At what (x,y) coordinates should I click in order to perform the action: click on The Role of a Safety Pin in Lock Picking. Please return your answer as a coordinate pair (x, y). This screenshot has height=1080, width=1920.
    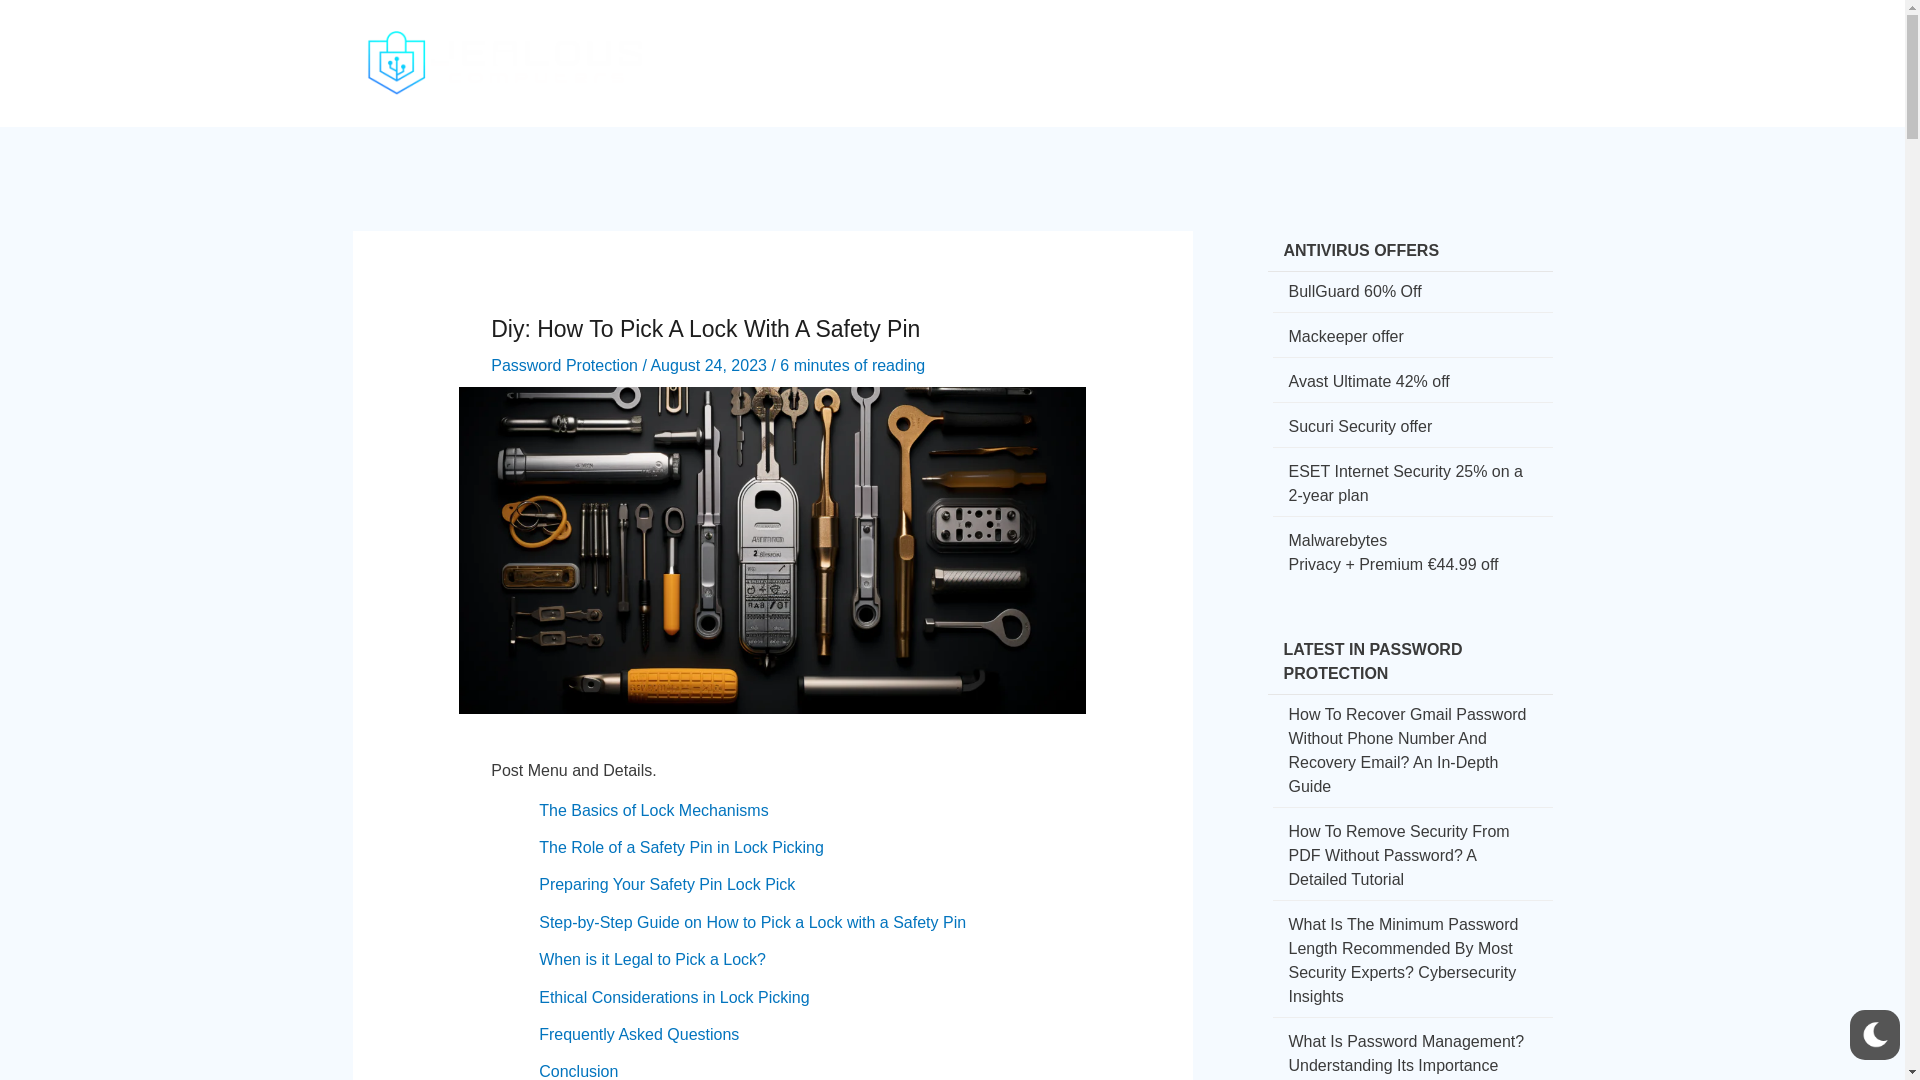
    Looking at the image, I should click on (681, 848).